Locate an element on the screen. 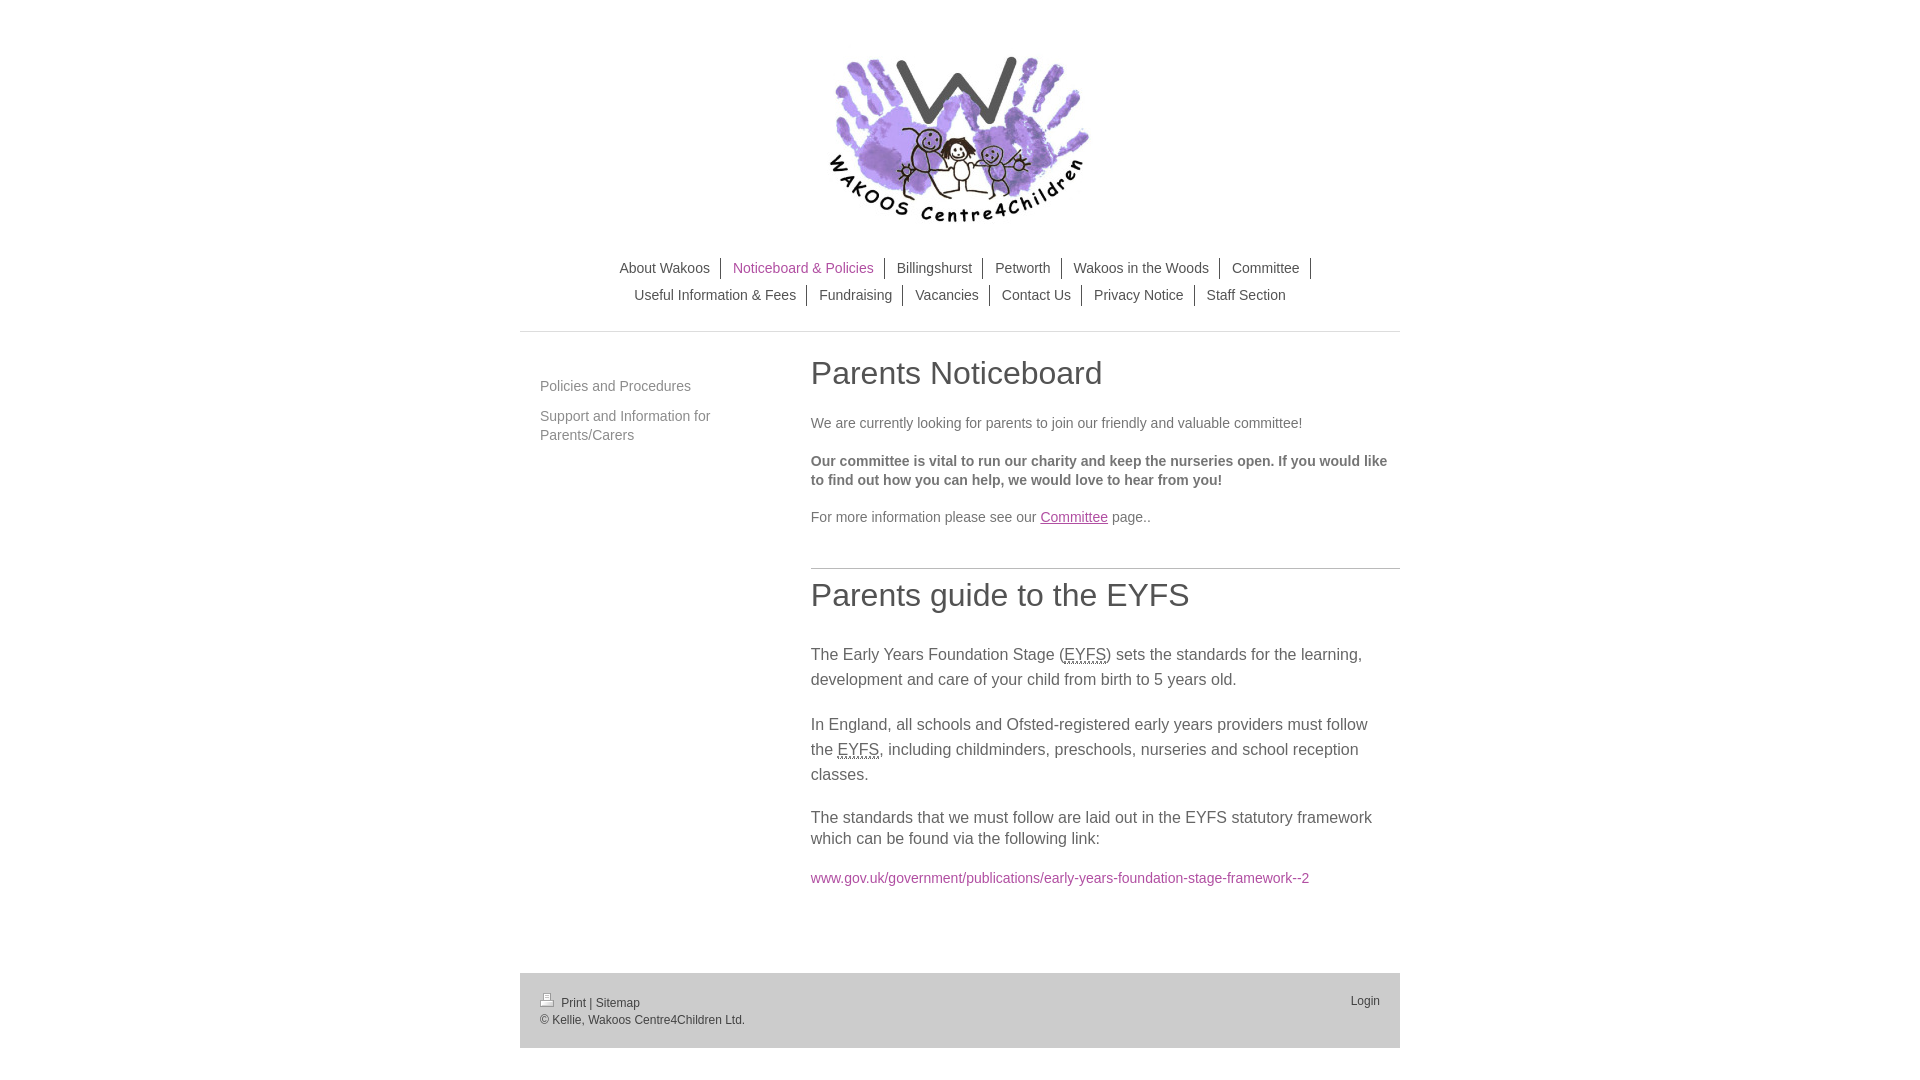  Wakoos in the Woods is located at coordinates (1141, 268).